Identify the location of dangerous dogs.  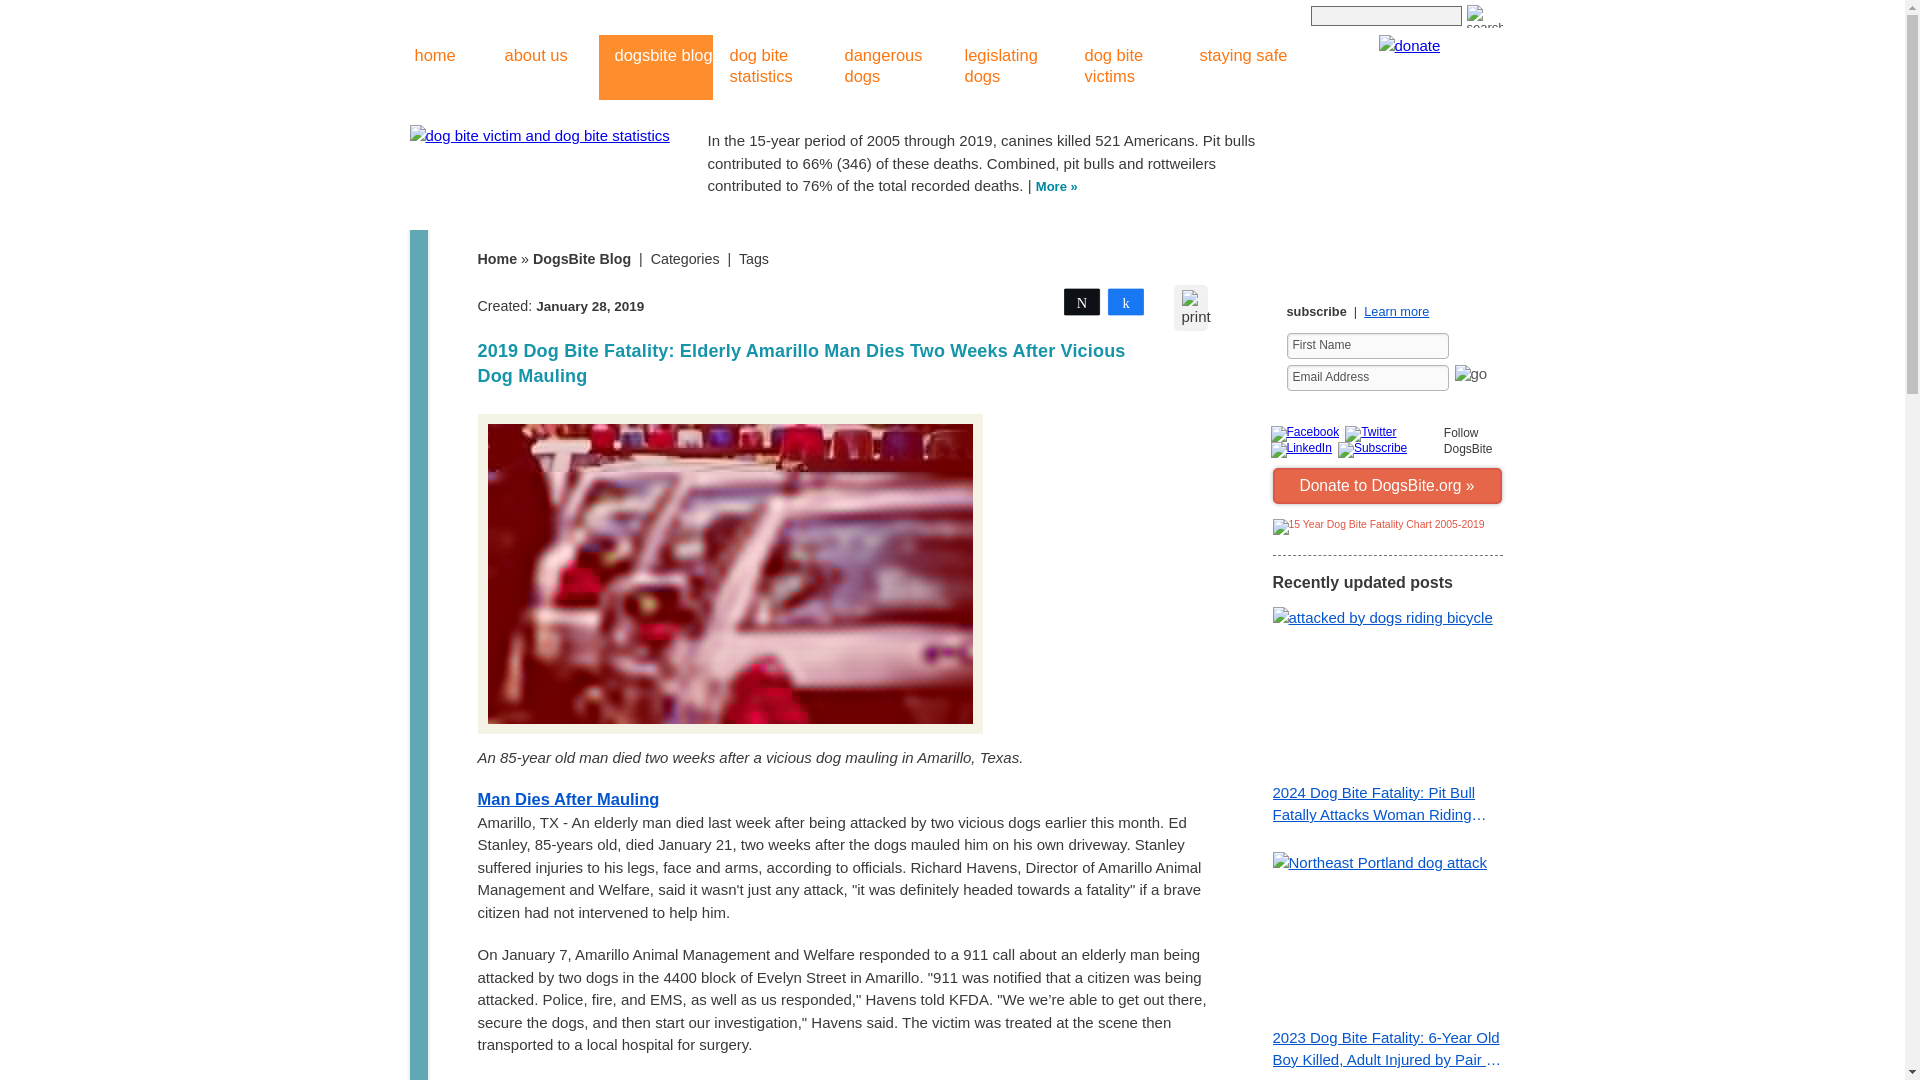
(888, 67).